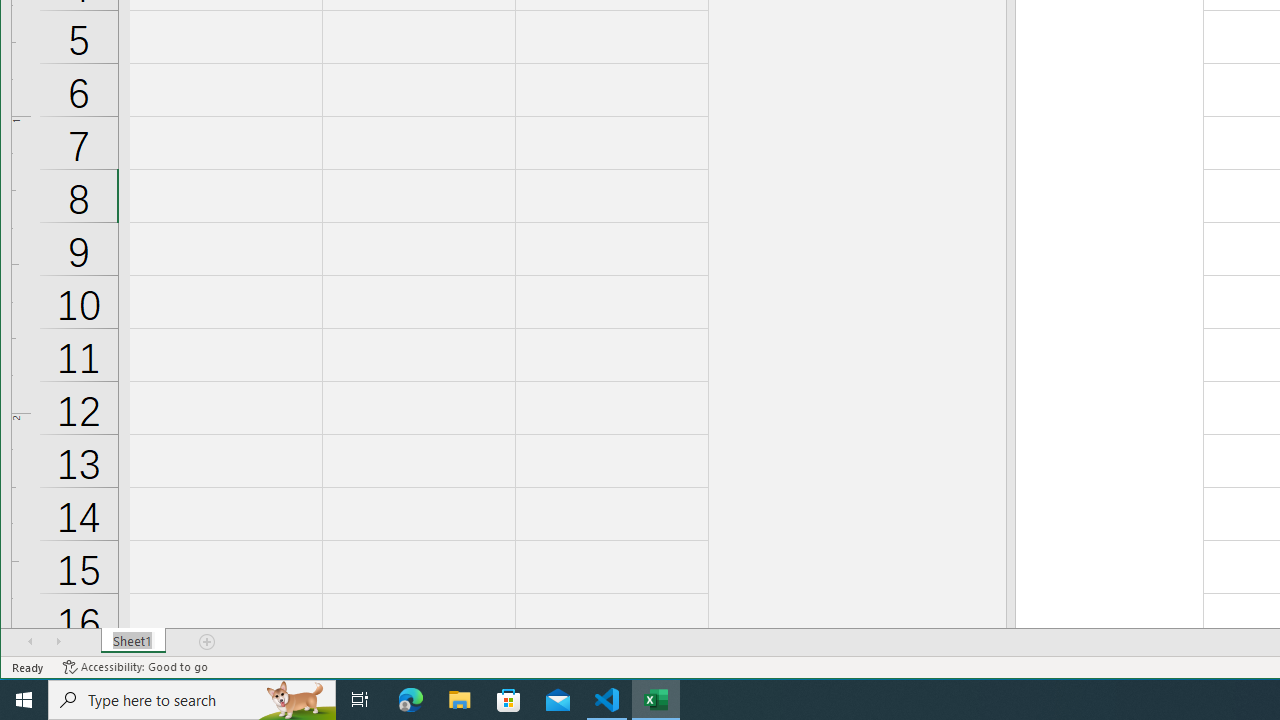 This screenshot has height=720, width=1280. I want to click on Microsoft Store, so click(509, 700).